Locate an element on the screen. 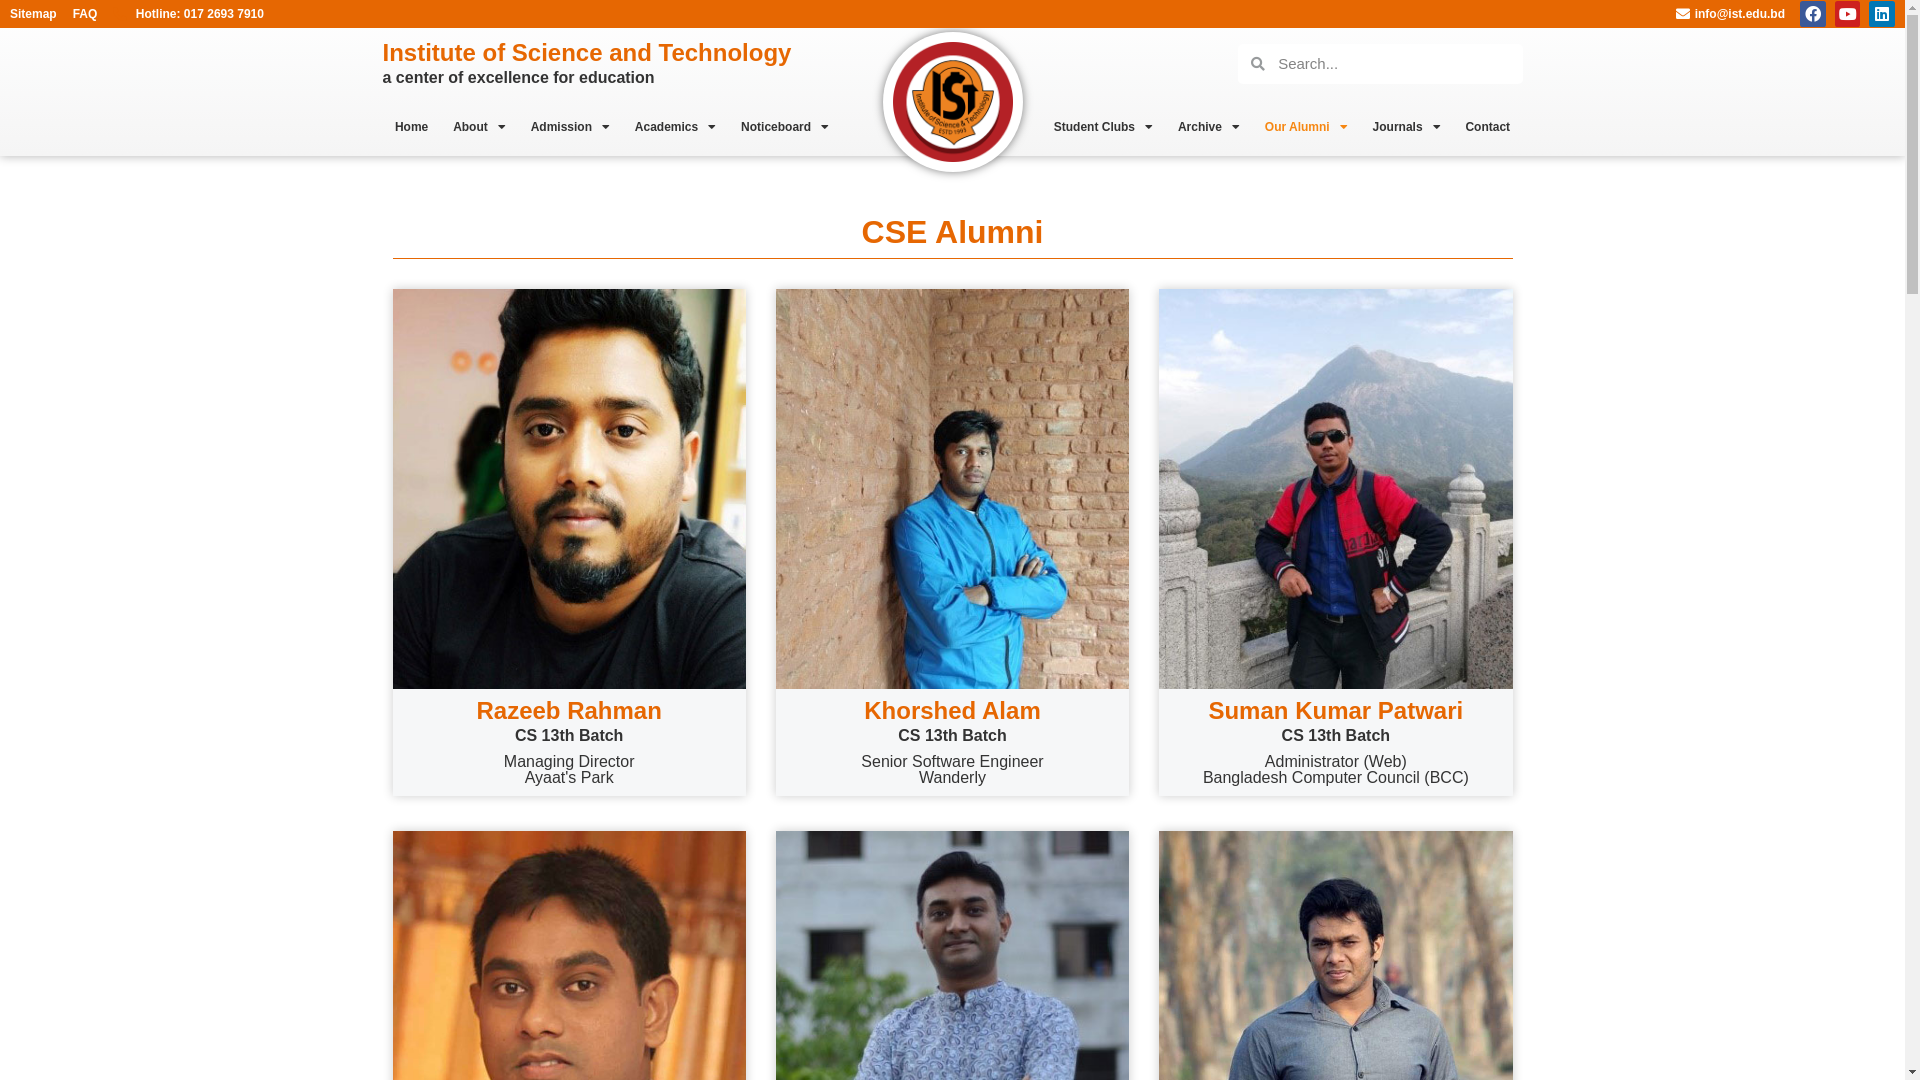 This screenshot has width=1920, height=1080. Our Alumni is located at coordinates (1306, 126).